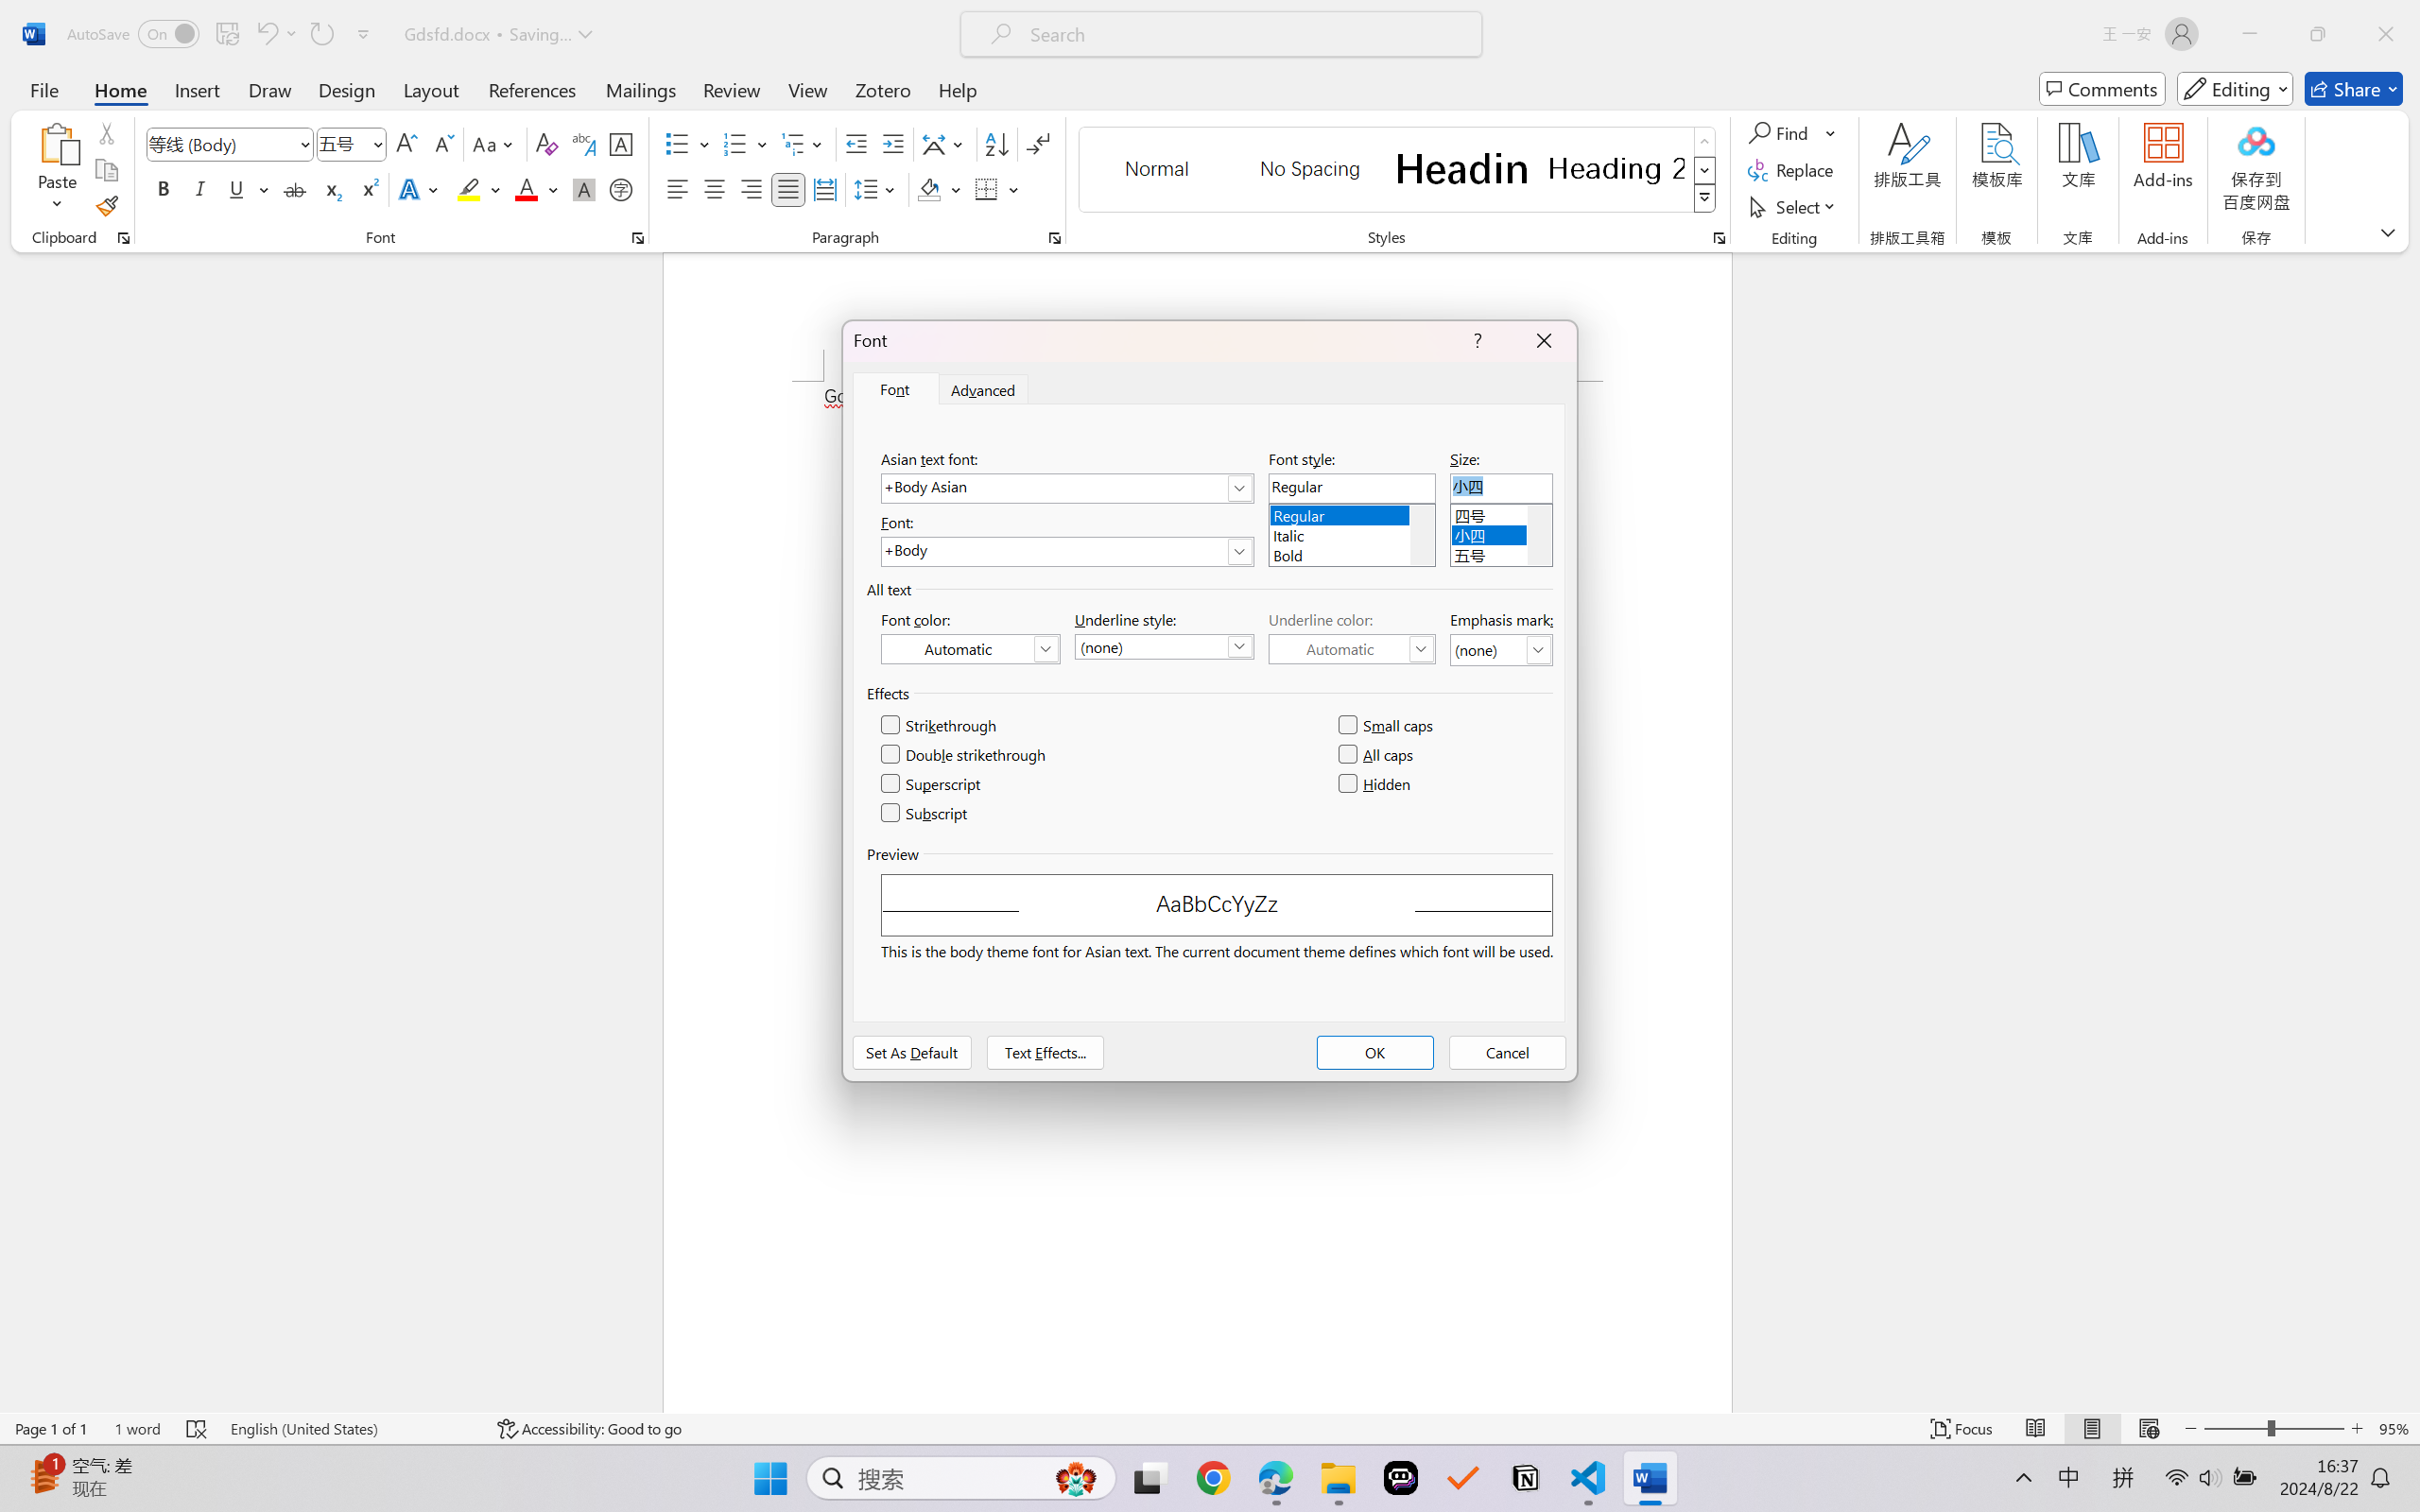  What do you see at coordinates (856, 144) in the screenshot?
I see `Decrease Indent` at bounding box center [856, 144].